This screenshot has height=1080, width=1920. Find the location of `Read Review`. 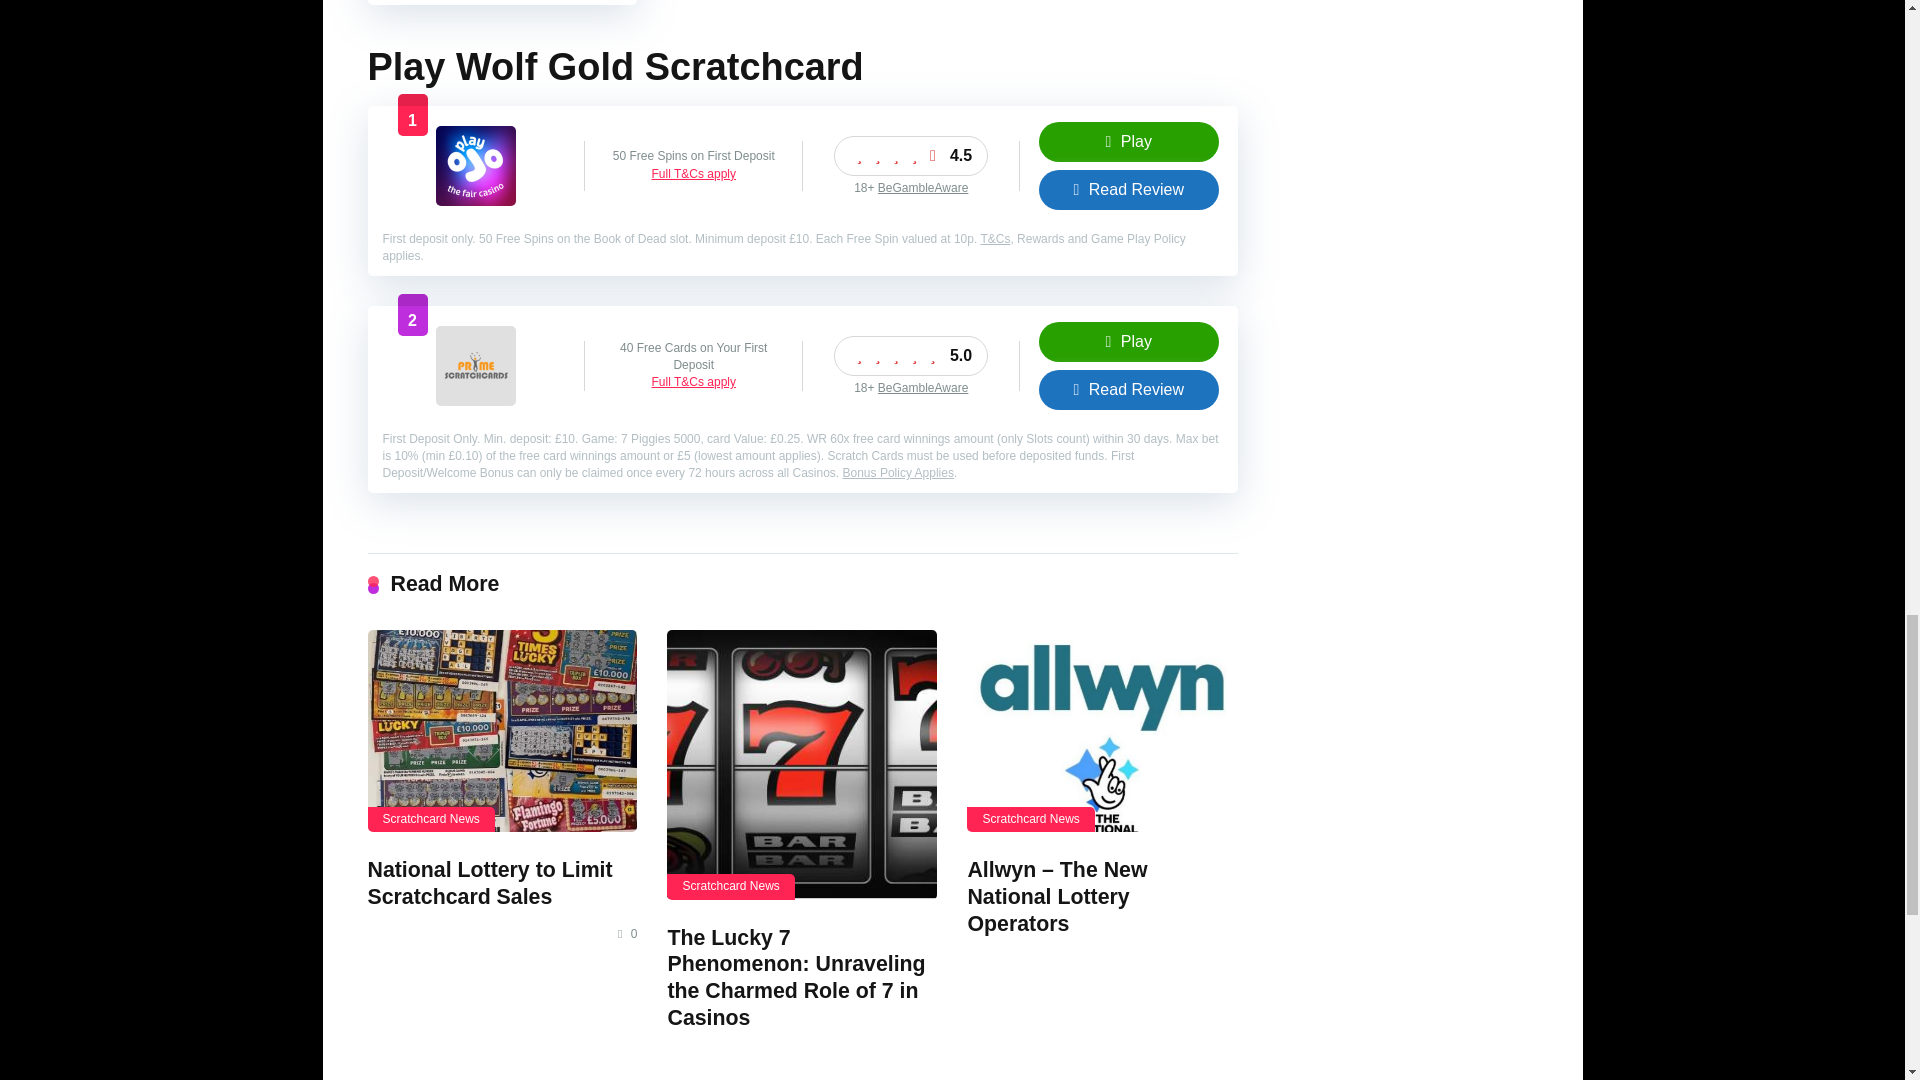

Read Review is located at coordinates (1128, 189).